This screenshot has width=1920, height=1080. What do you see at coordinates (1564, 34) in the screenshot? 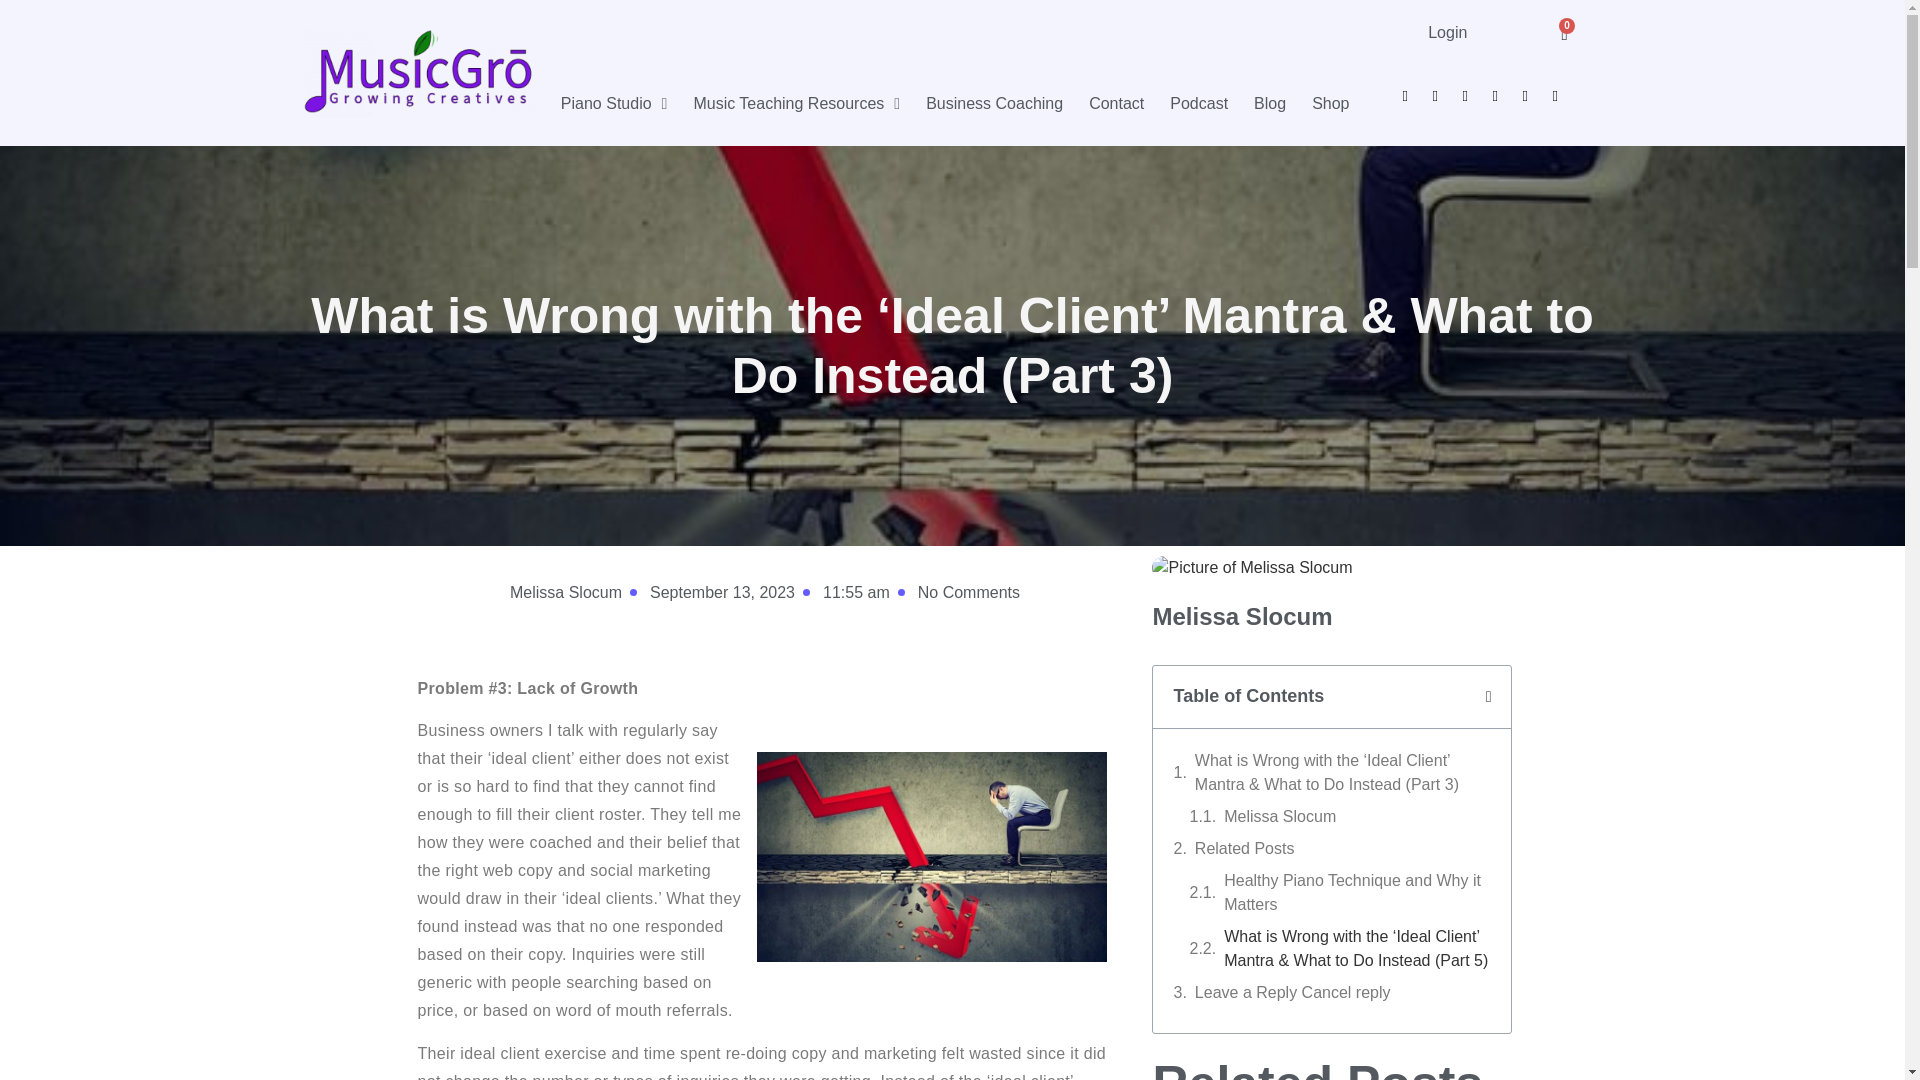
I see `0` at bounding box center [1564, 34].